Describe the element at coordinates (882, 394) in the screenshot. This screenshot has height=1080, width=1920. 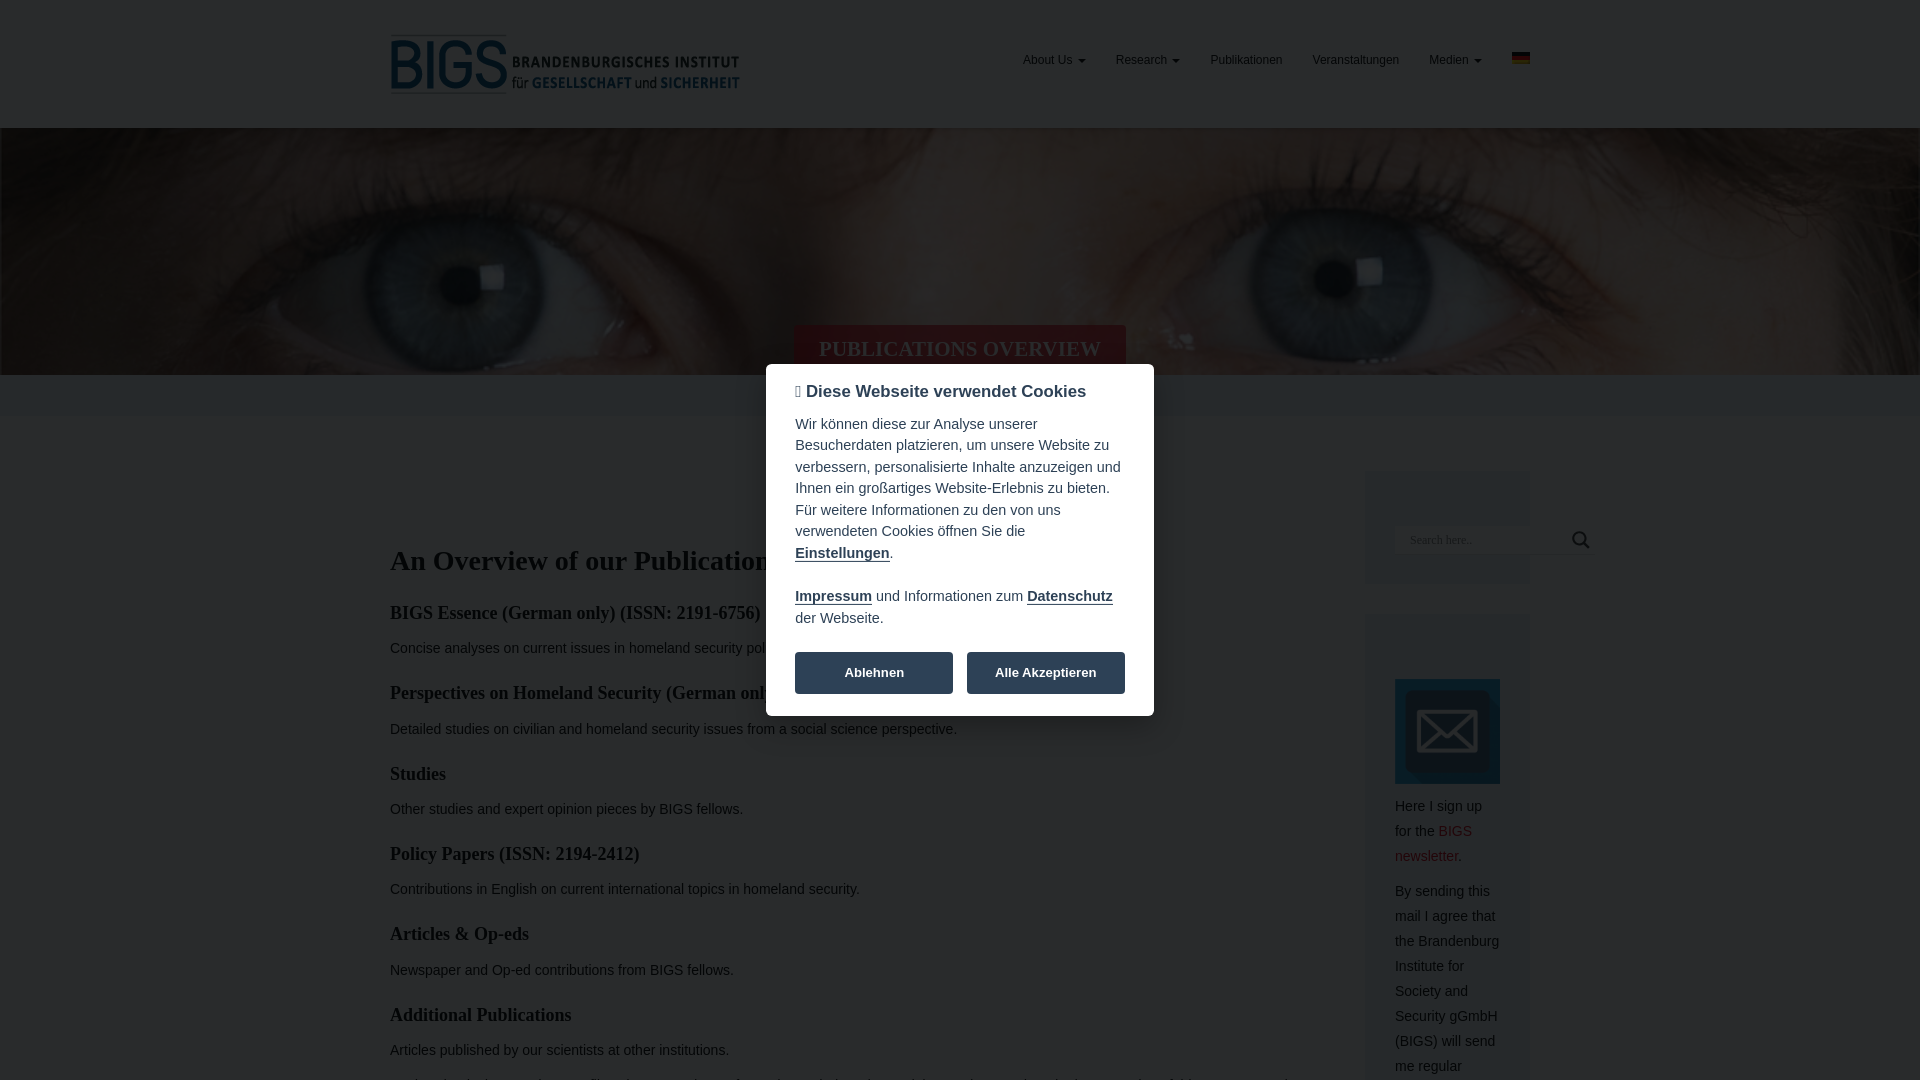
I see `Home` at that location.